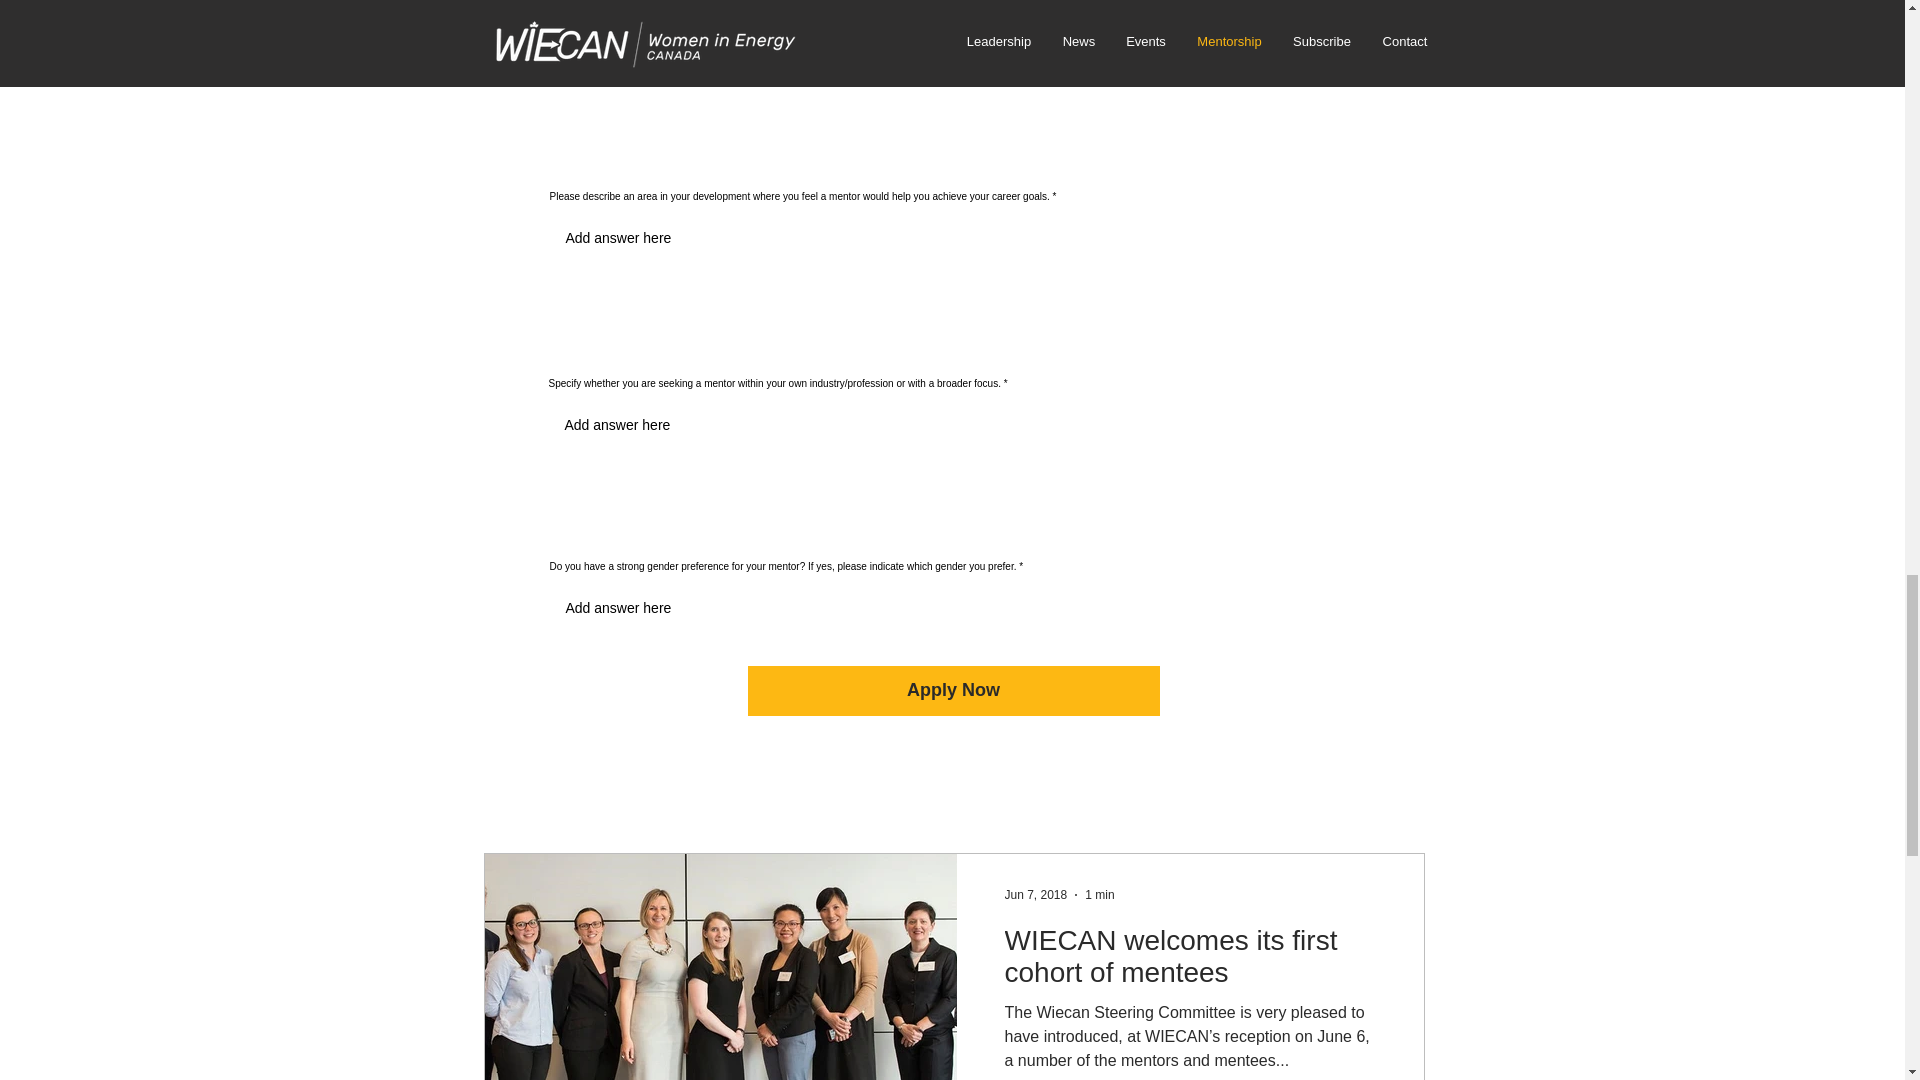 The height and width of the screenshot is (1080, 1920). What do you see at coordinates (954, 691) in the screenshot?
I see `Apply Now` at bounding box center [954, 691].